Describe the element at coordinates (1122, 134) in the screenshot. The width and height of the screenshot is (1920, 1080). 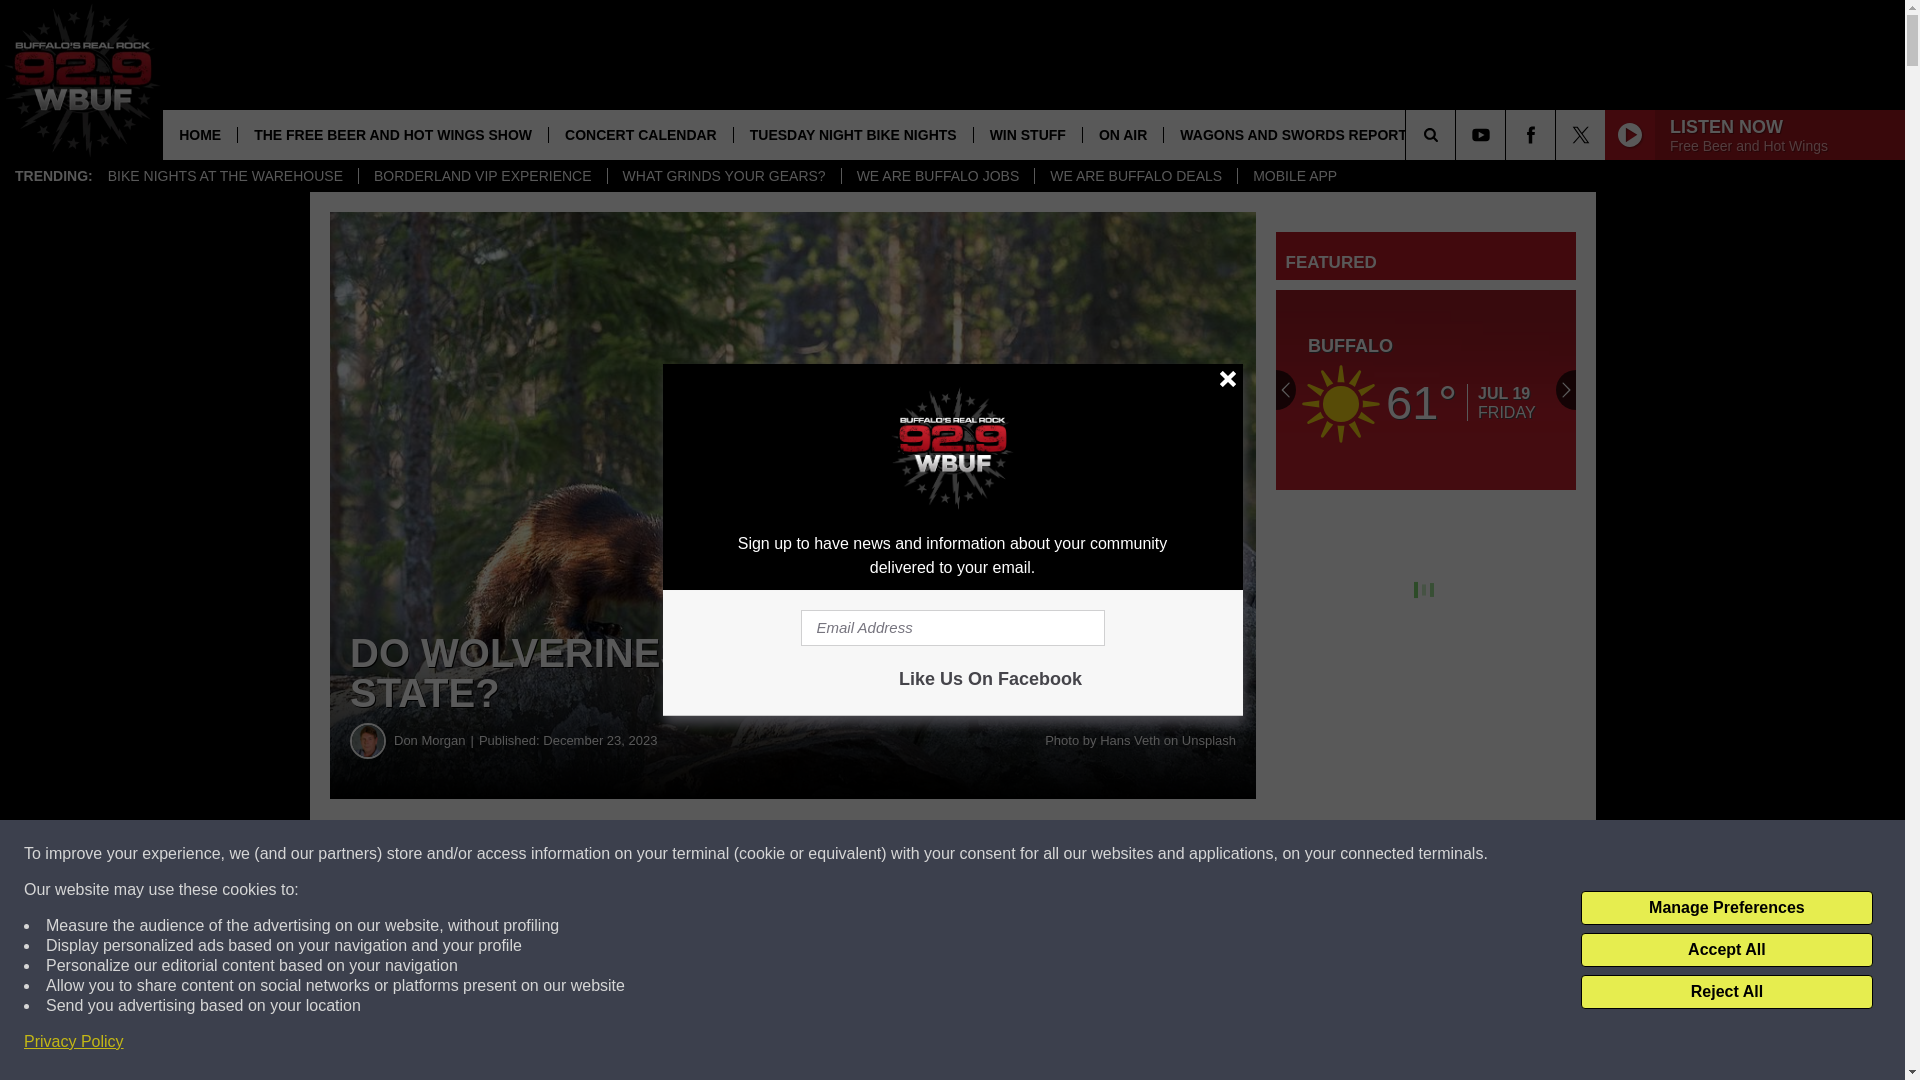
I see `ON AIR` at that location.